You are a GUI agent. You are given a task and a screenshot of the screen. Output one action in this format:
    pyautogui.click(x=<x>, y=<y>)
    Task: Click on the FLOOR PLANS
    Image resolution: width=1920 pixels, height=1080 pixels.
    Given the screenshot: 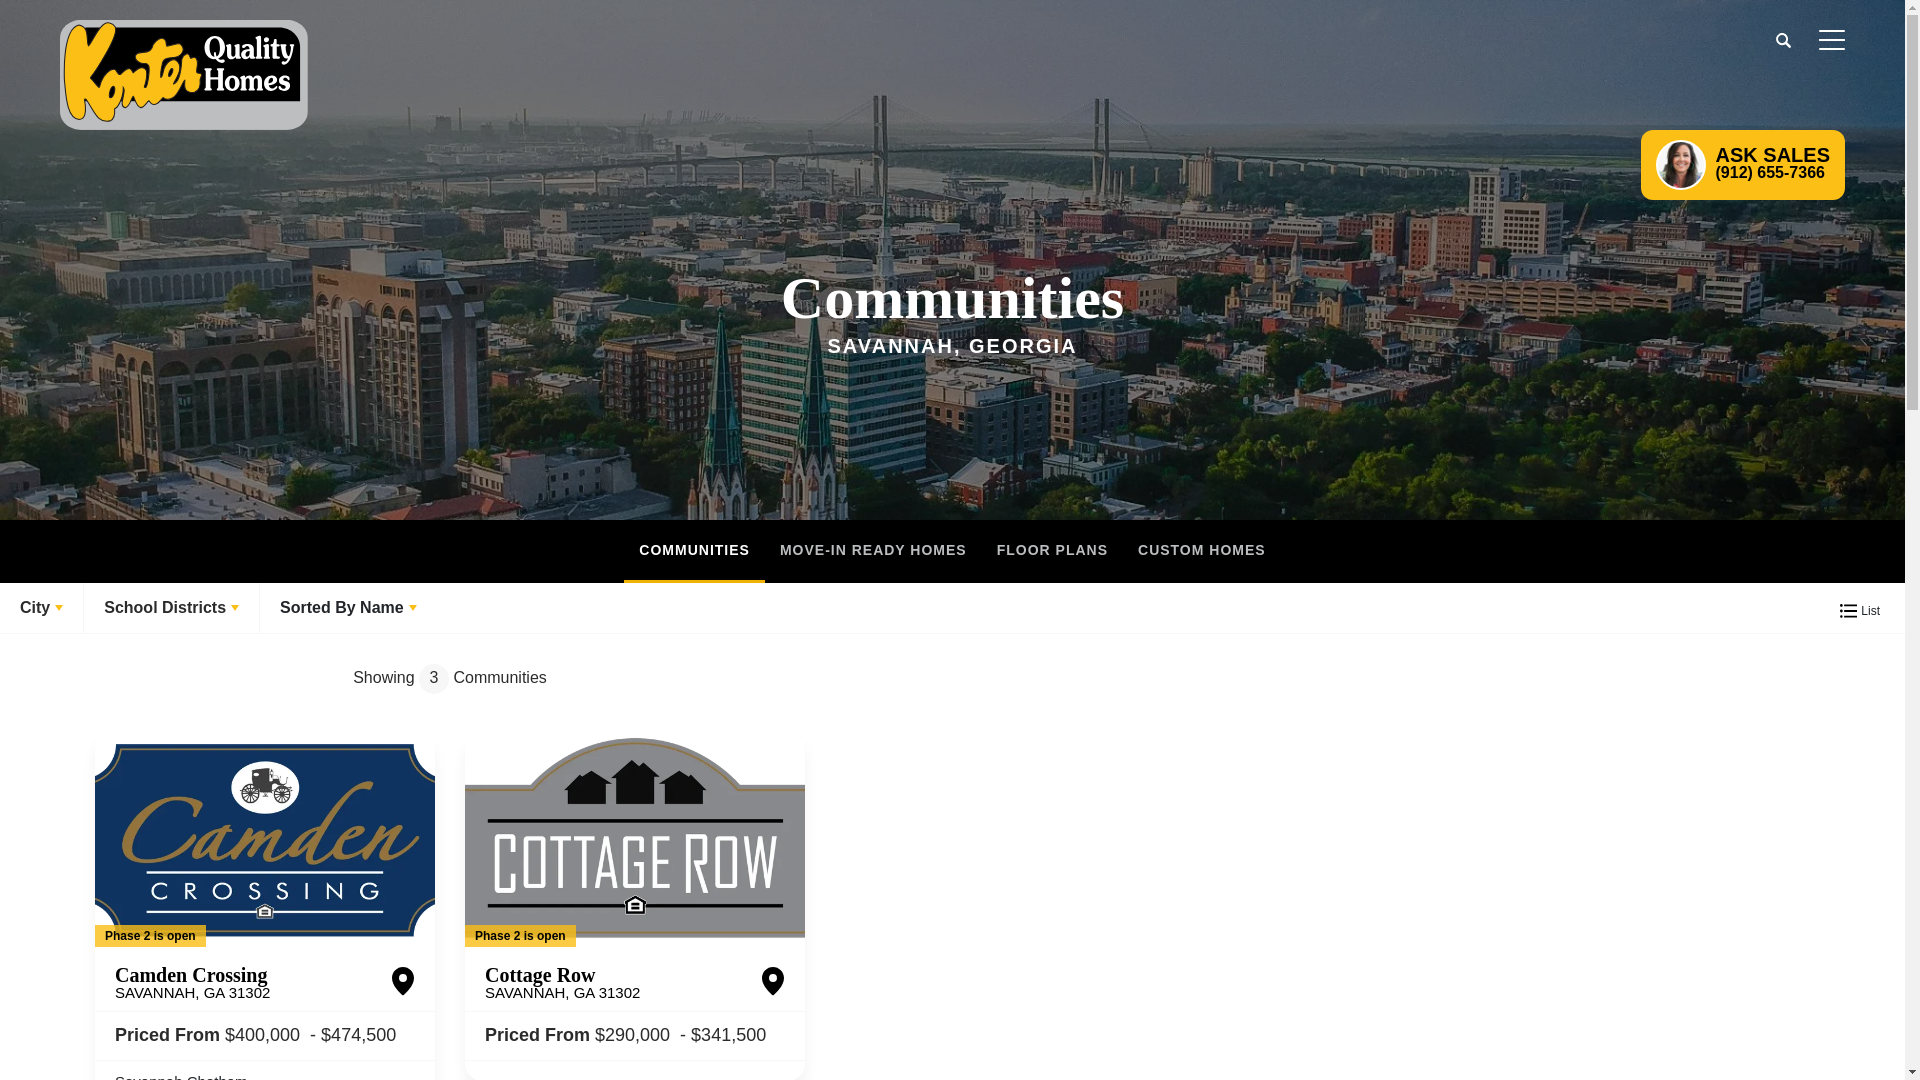 What is the action you would take?
    pyautogui.click(x=1832, y=40)
    